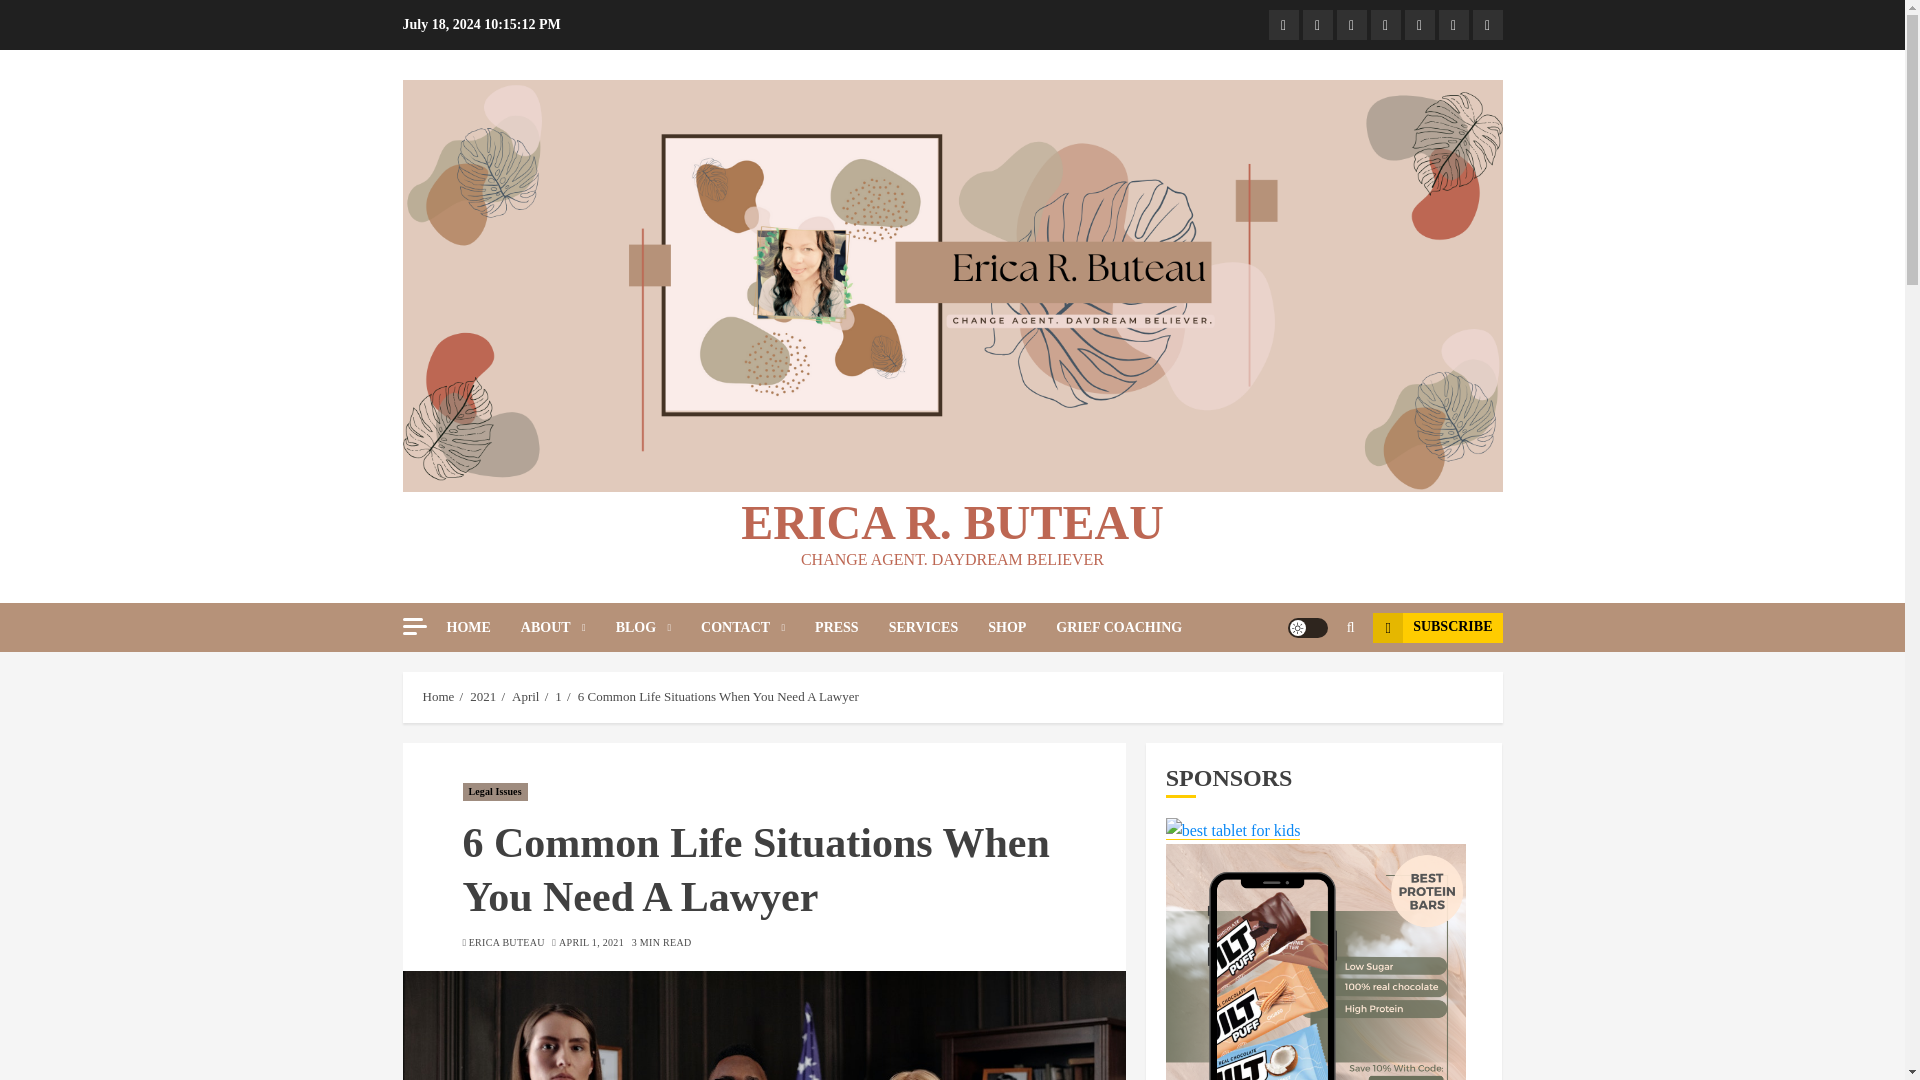  Describe the element at coordinates (1486, 24) in the screenshot. I see `Linkedin` at that location.